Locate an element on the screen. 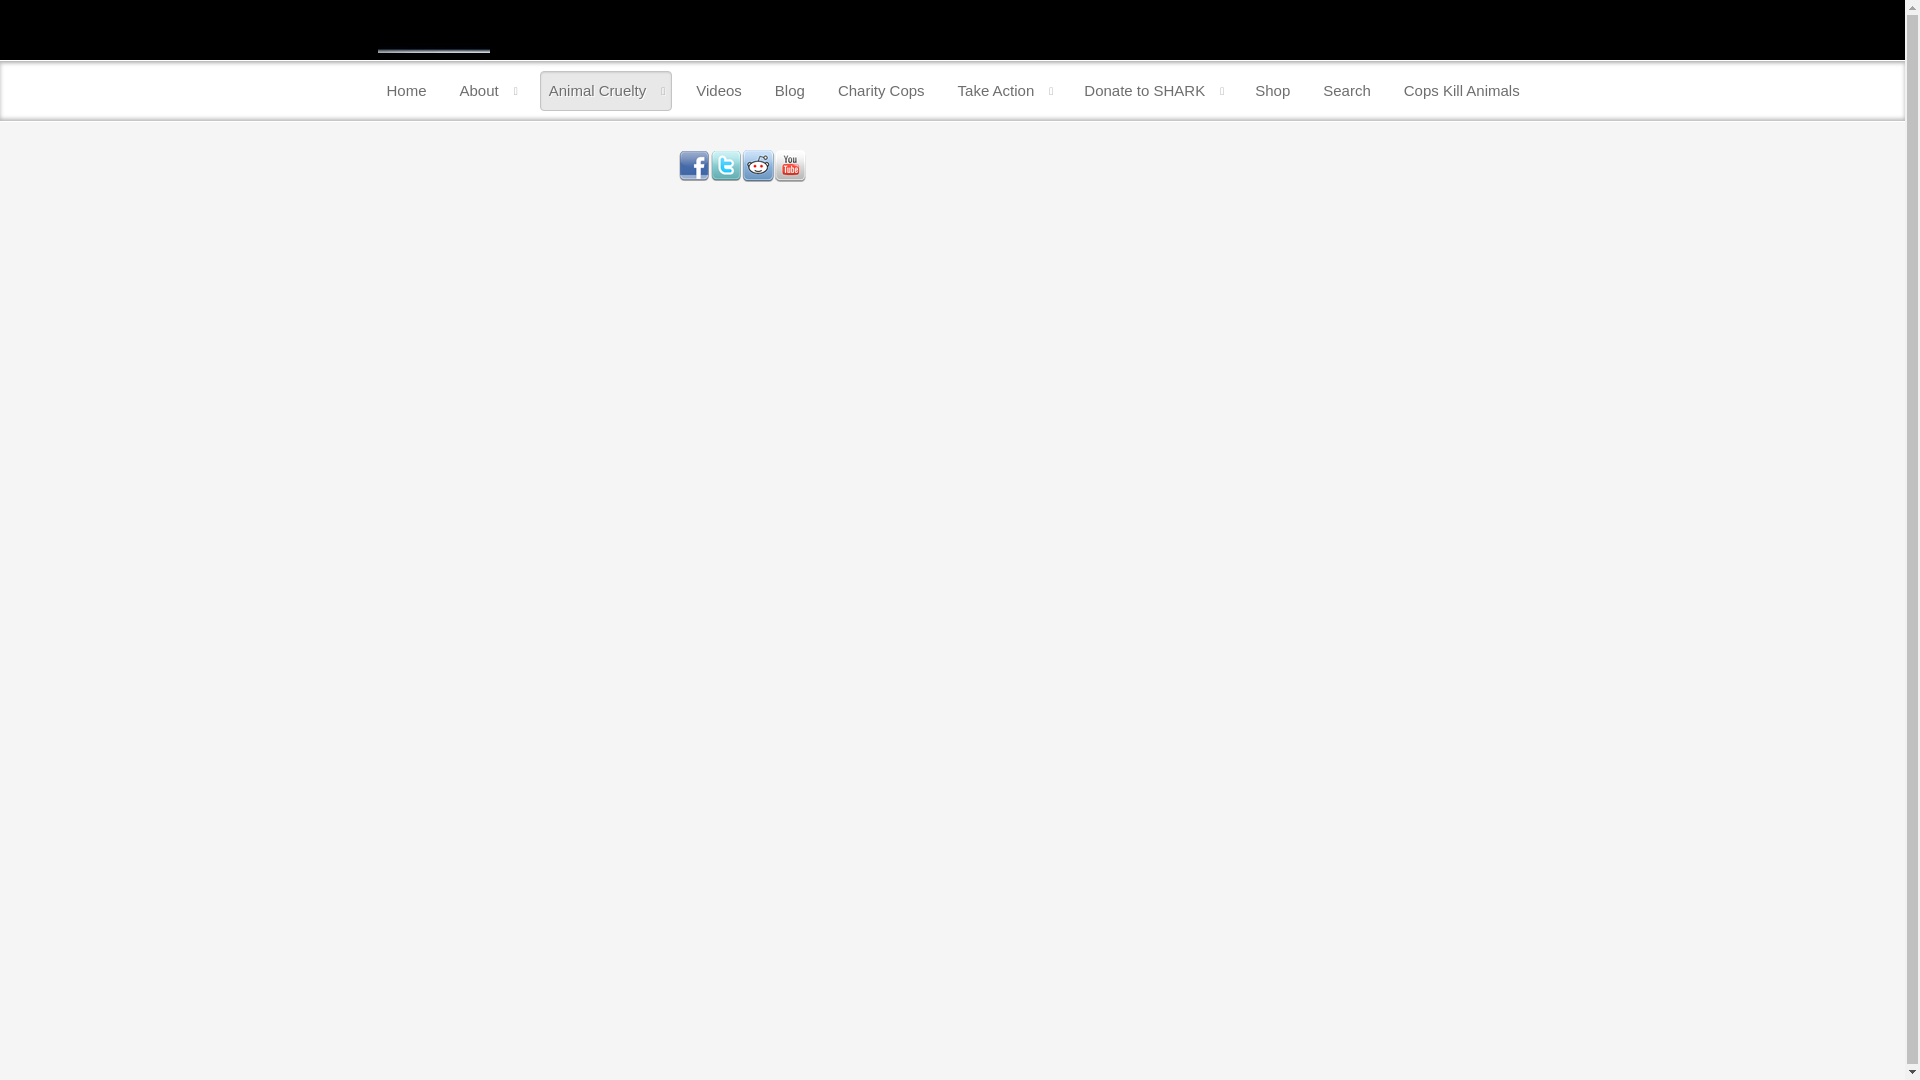 This screenshot has width=1920, height=1080. Twitter is located at coordinates (726, 166).